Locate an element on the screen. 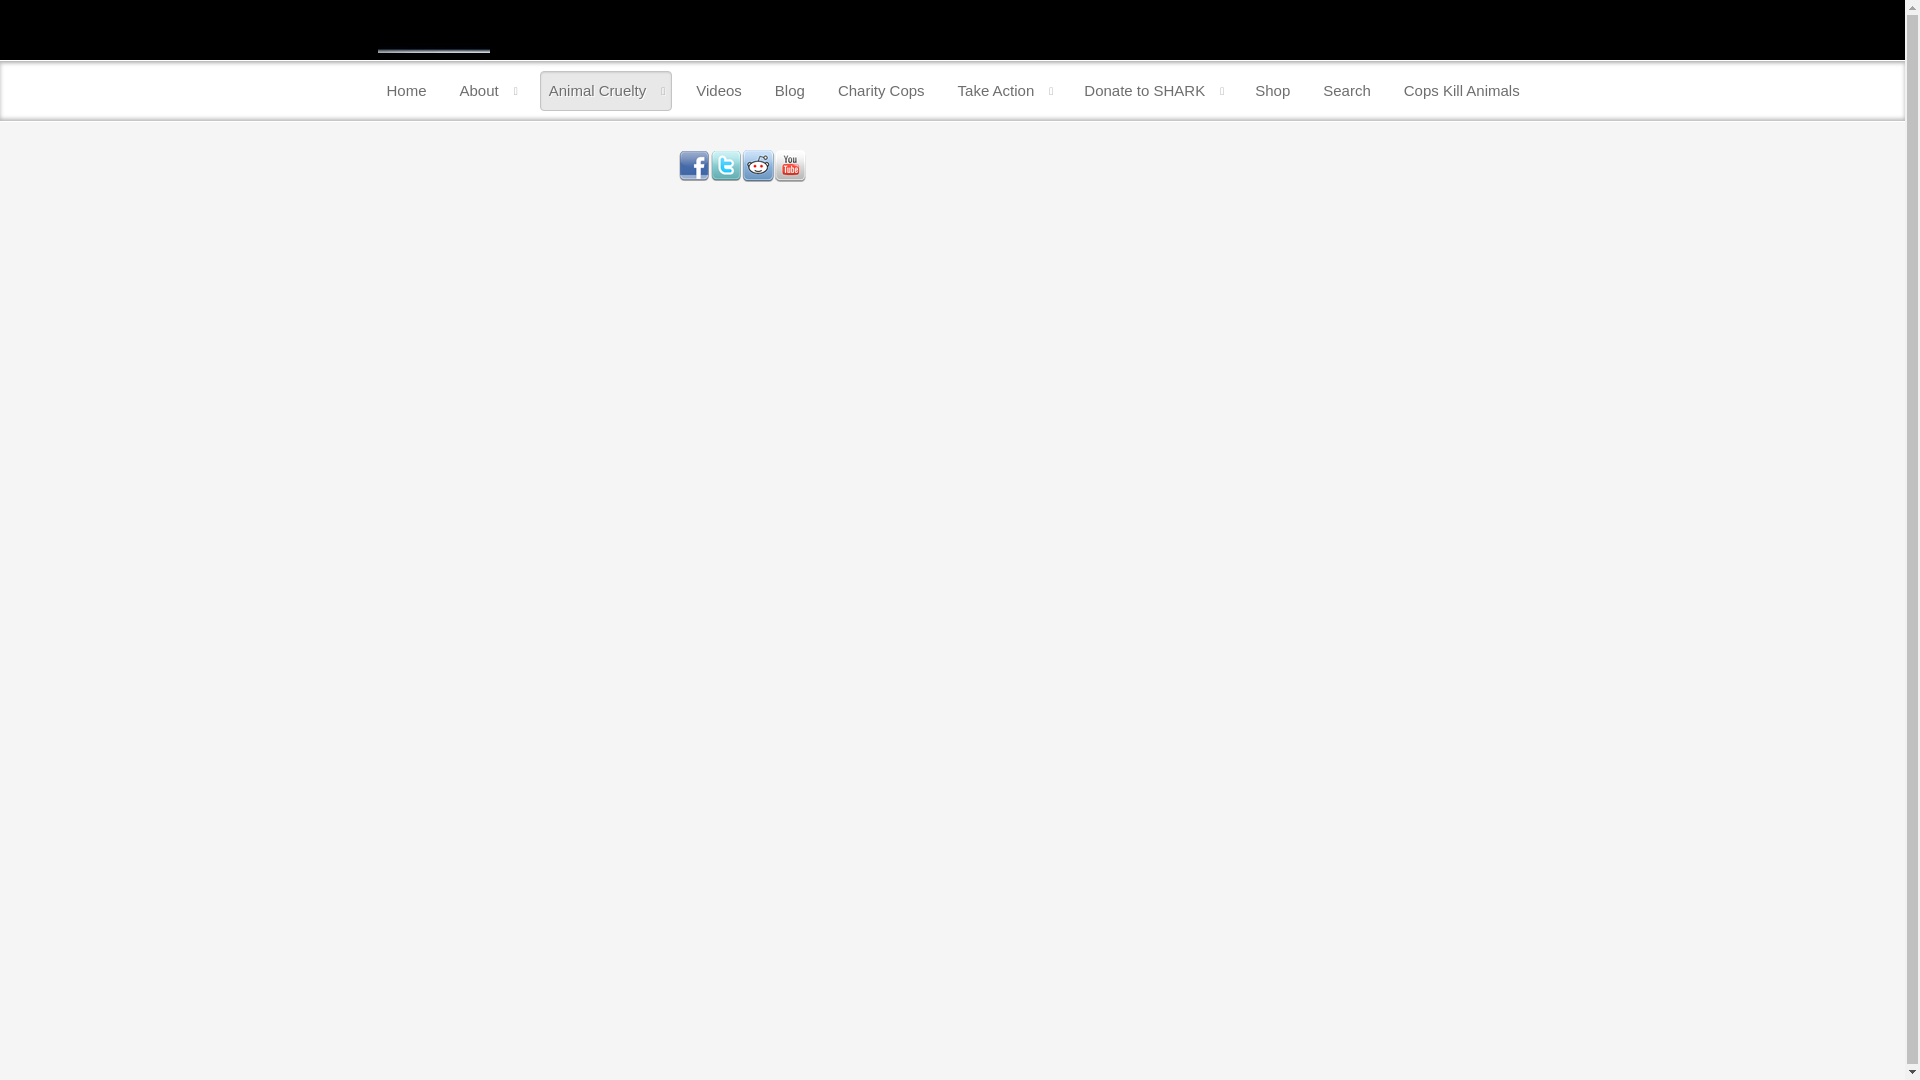 This screenshot has width=1920, height=1080. Twitter is located at coordinates (726, 166).